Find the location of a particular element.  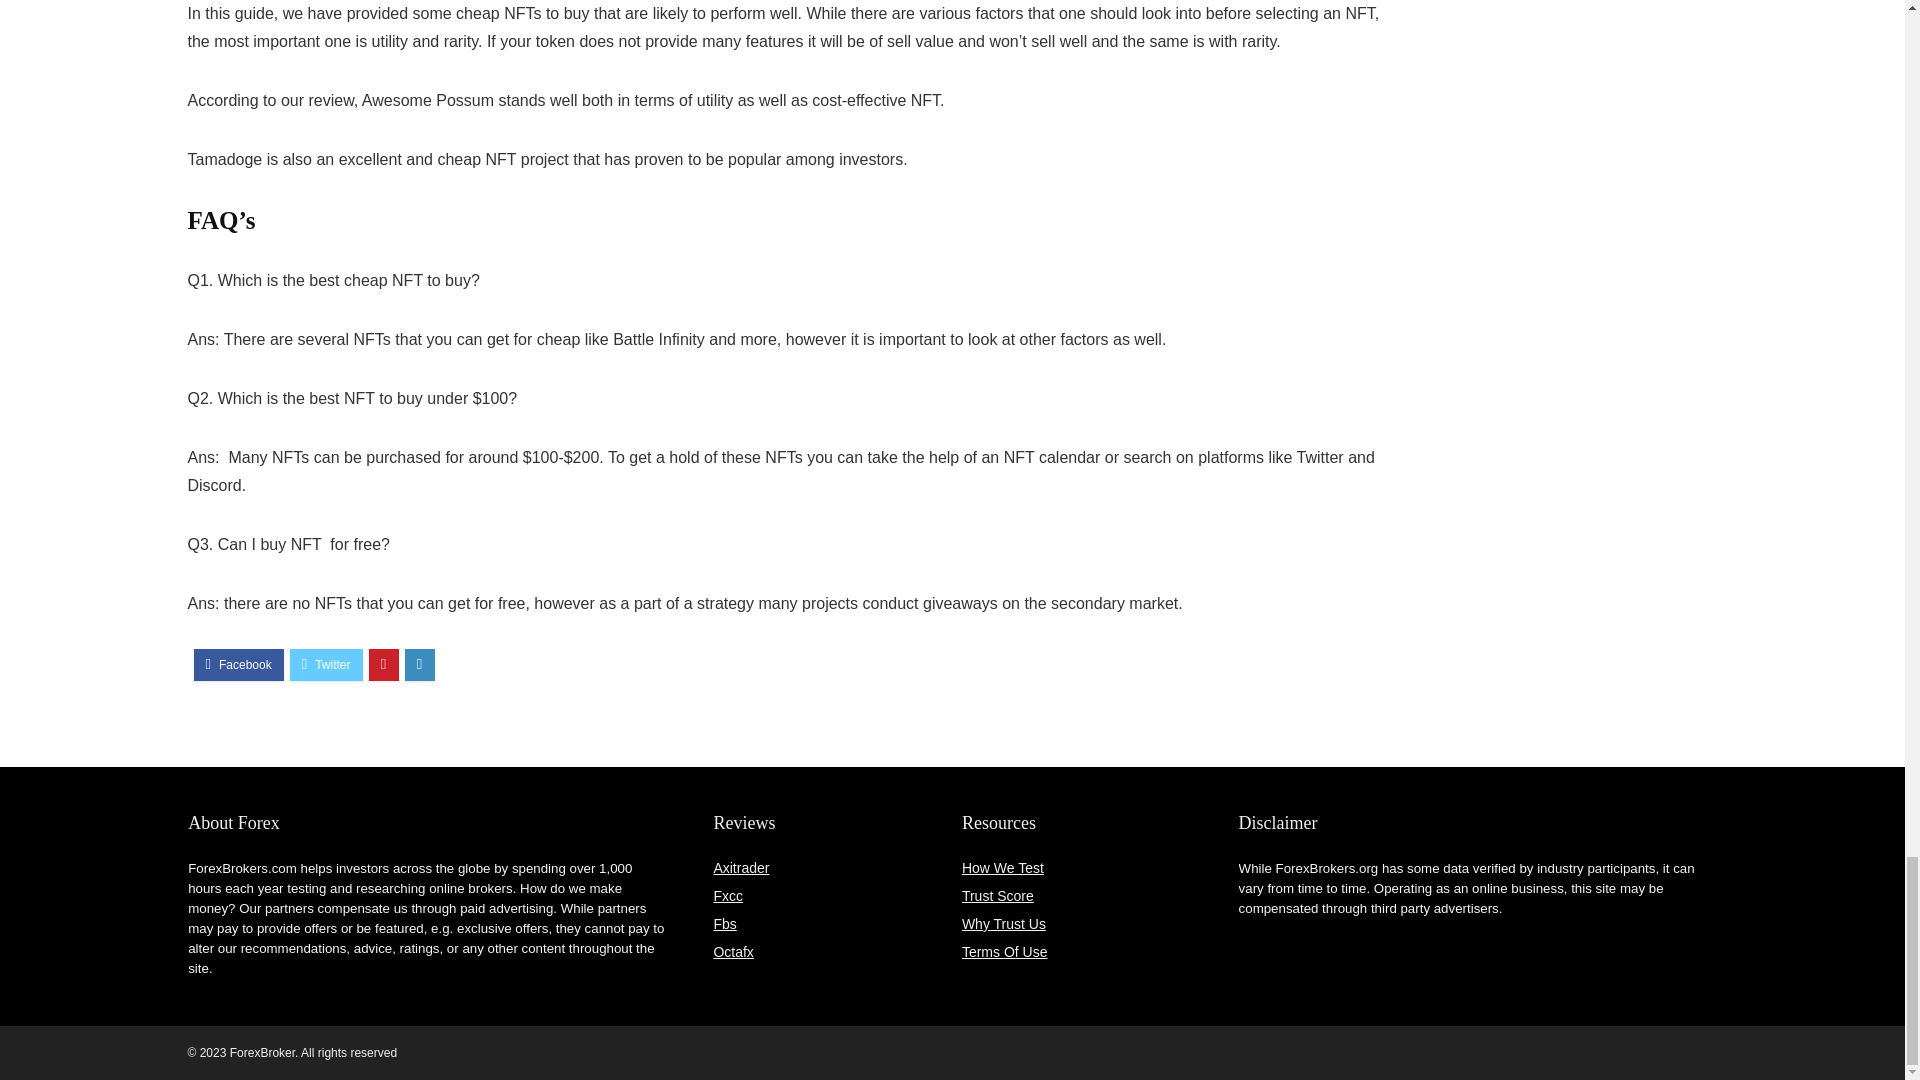

Octafx is located at coordinates (732, 952).